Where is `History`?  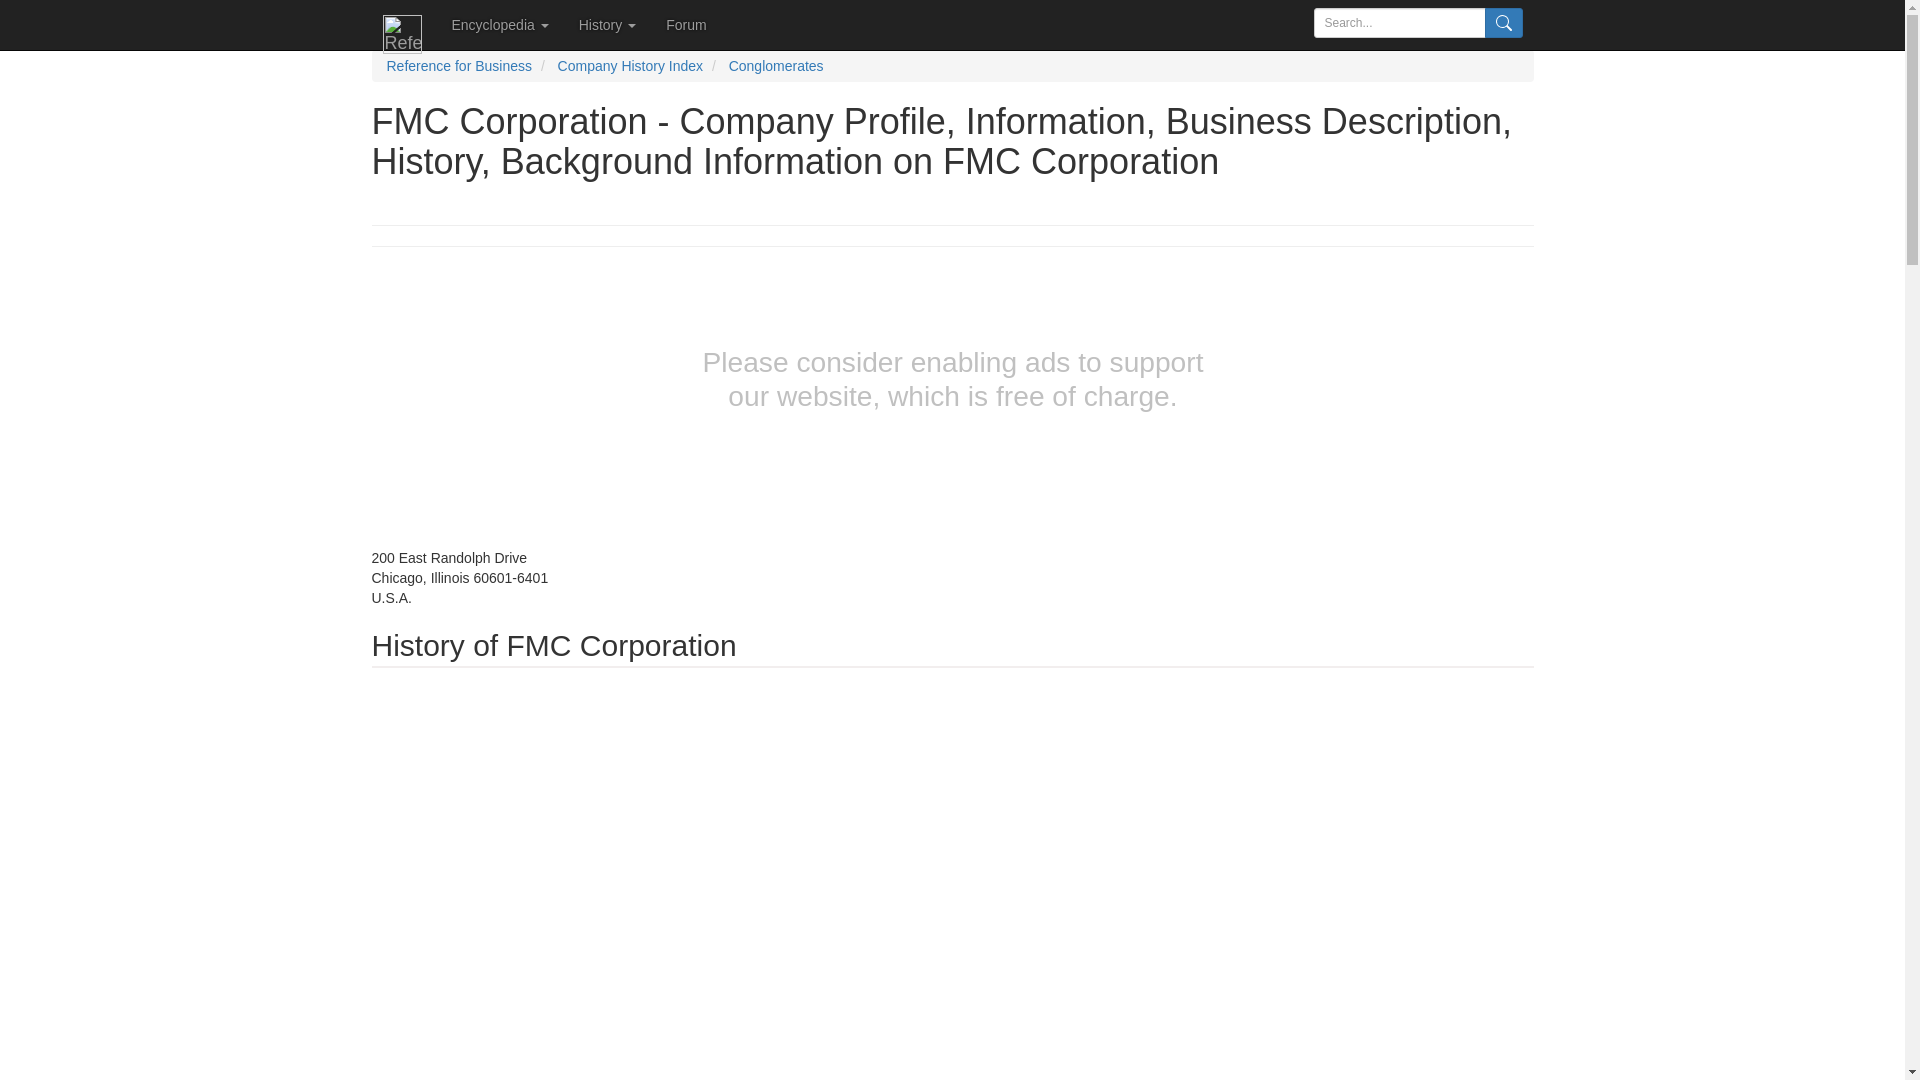
History is located at coordinates (607, 24).